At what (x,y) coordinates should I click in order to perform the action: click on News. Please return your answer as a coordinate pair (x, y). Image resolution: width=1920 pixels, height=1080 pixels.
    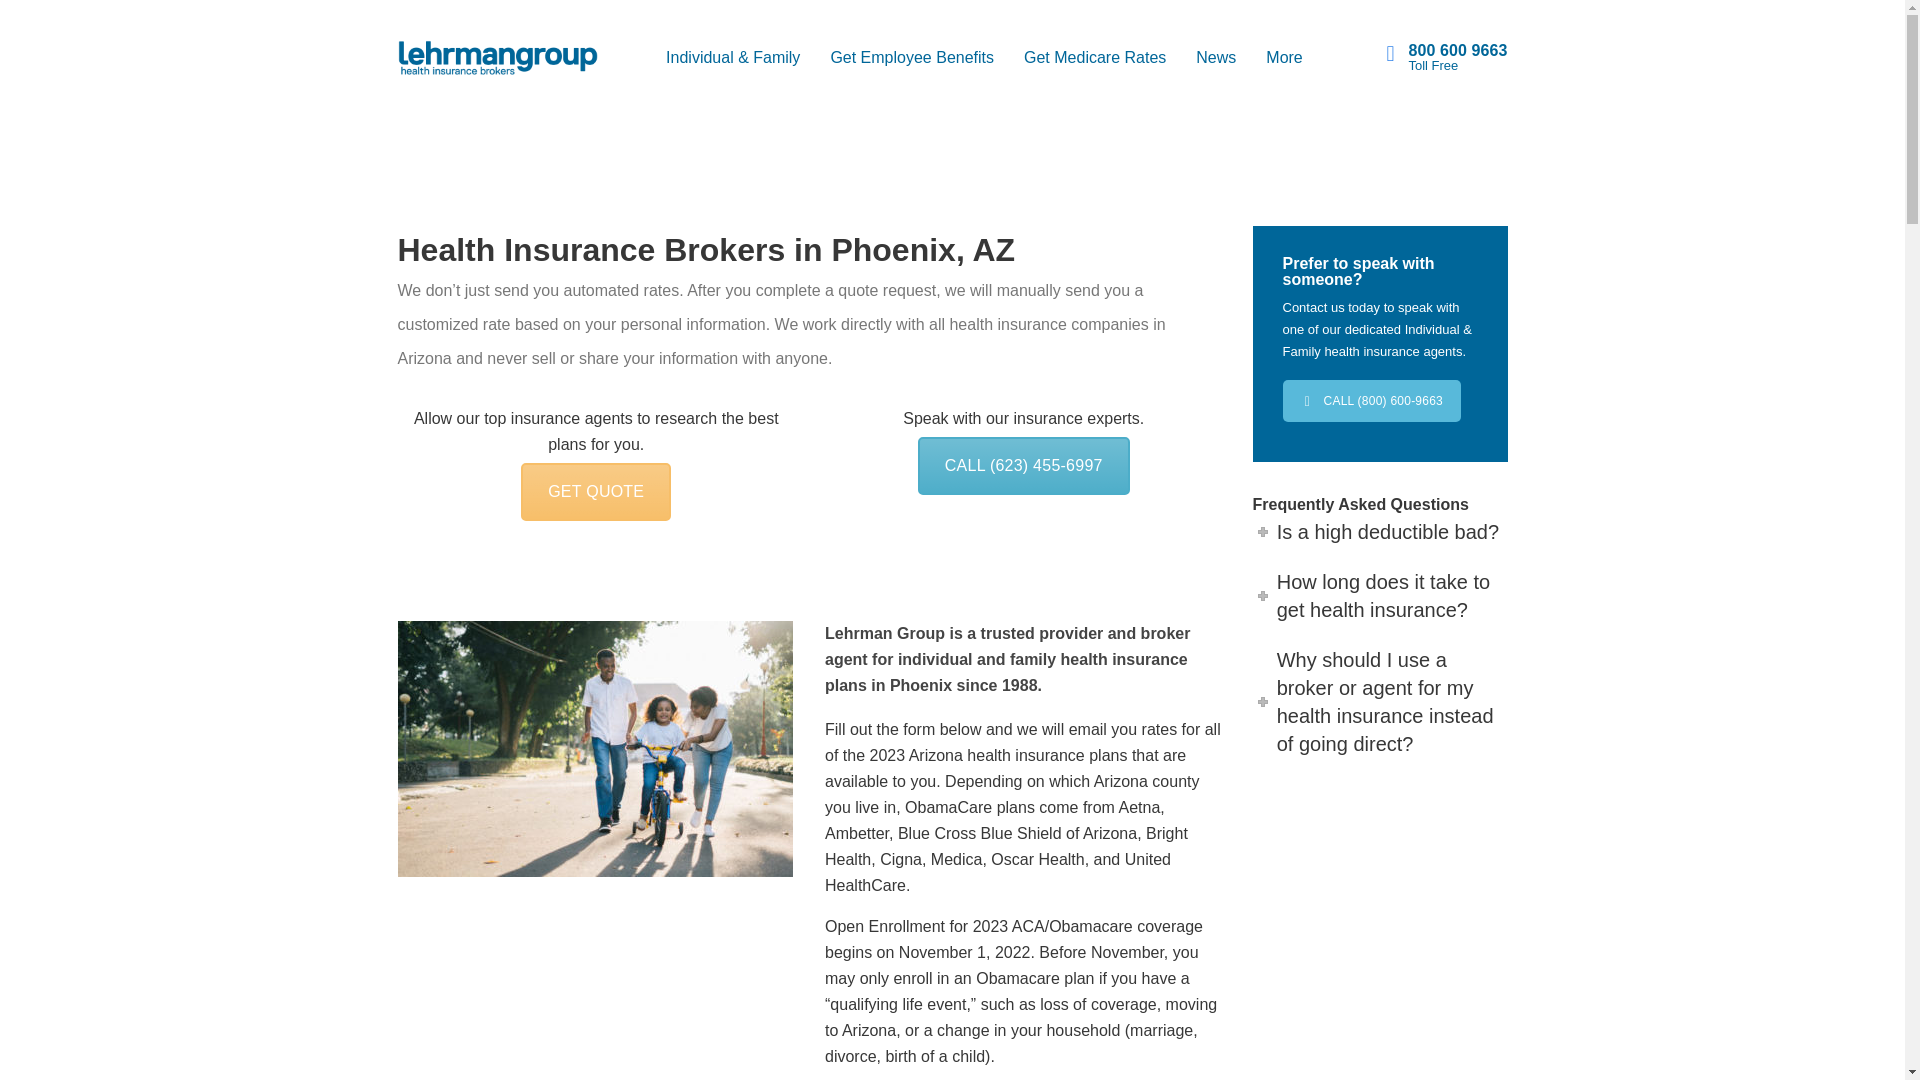
    Looking at the image, I should click on (1216, 57).